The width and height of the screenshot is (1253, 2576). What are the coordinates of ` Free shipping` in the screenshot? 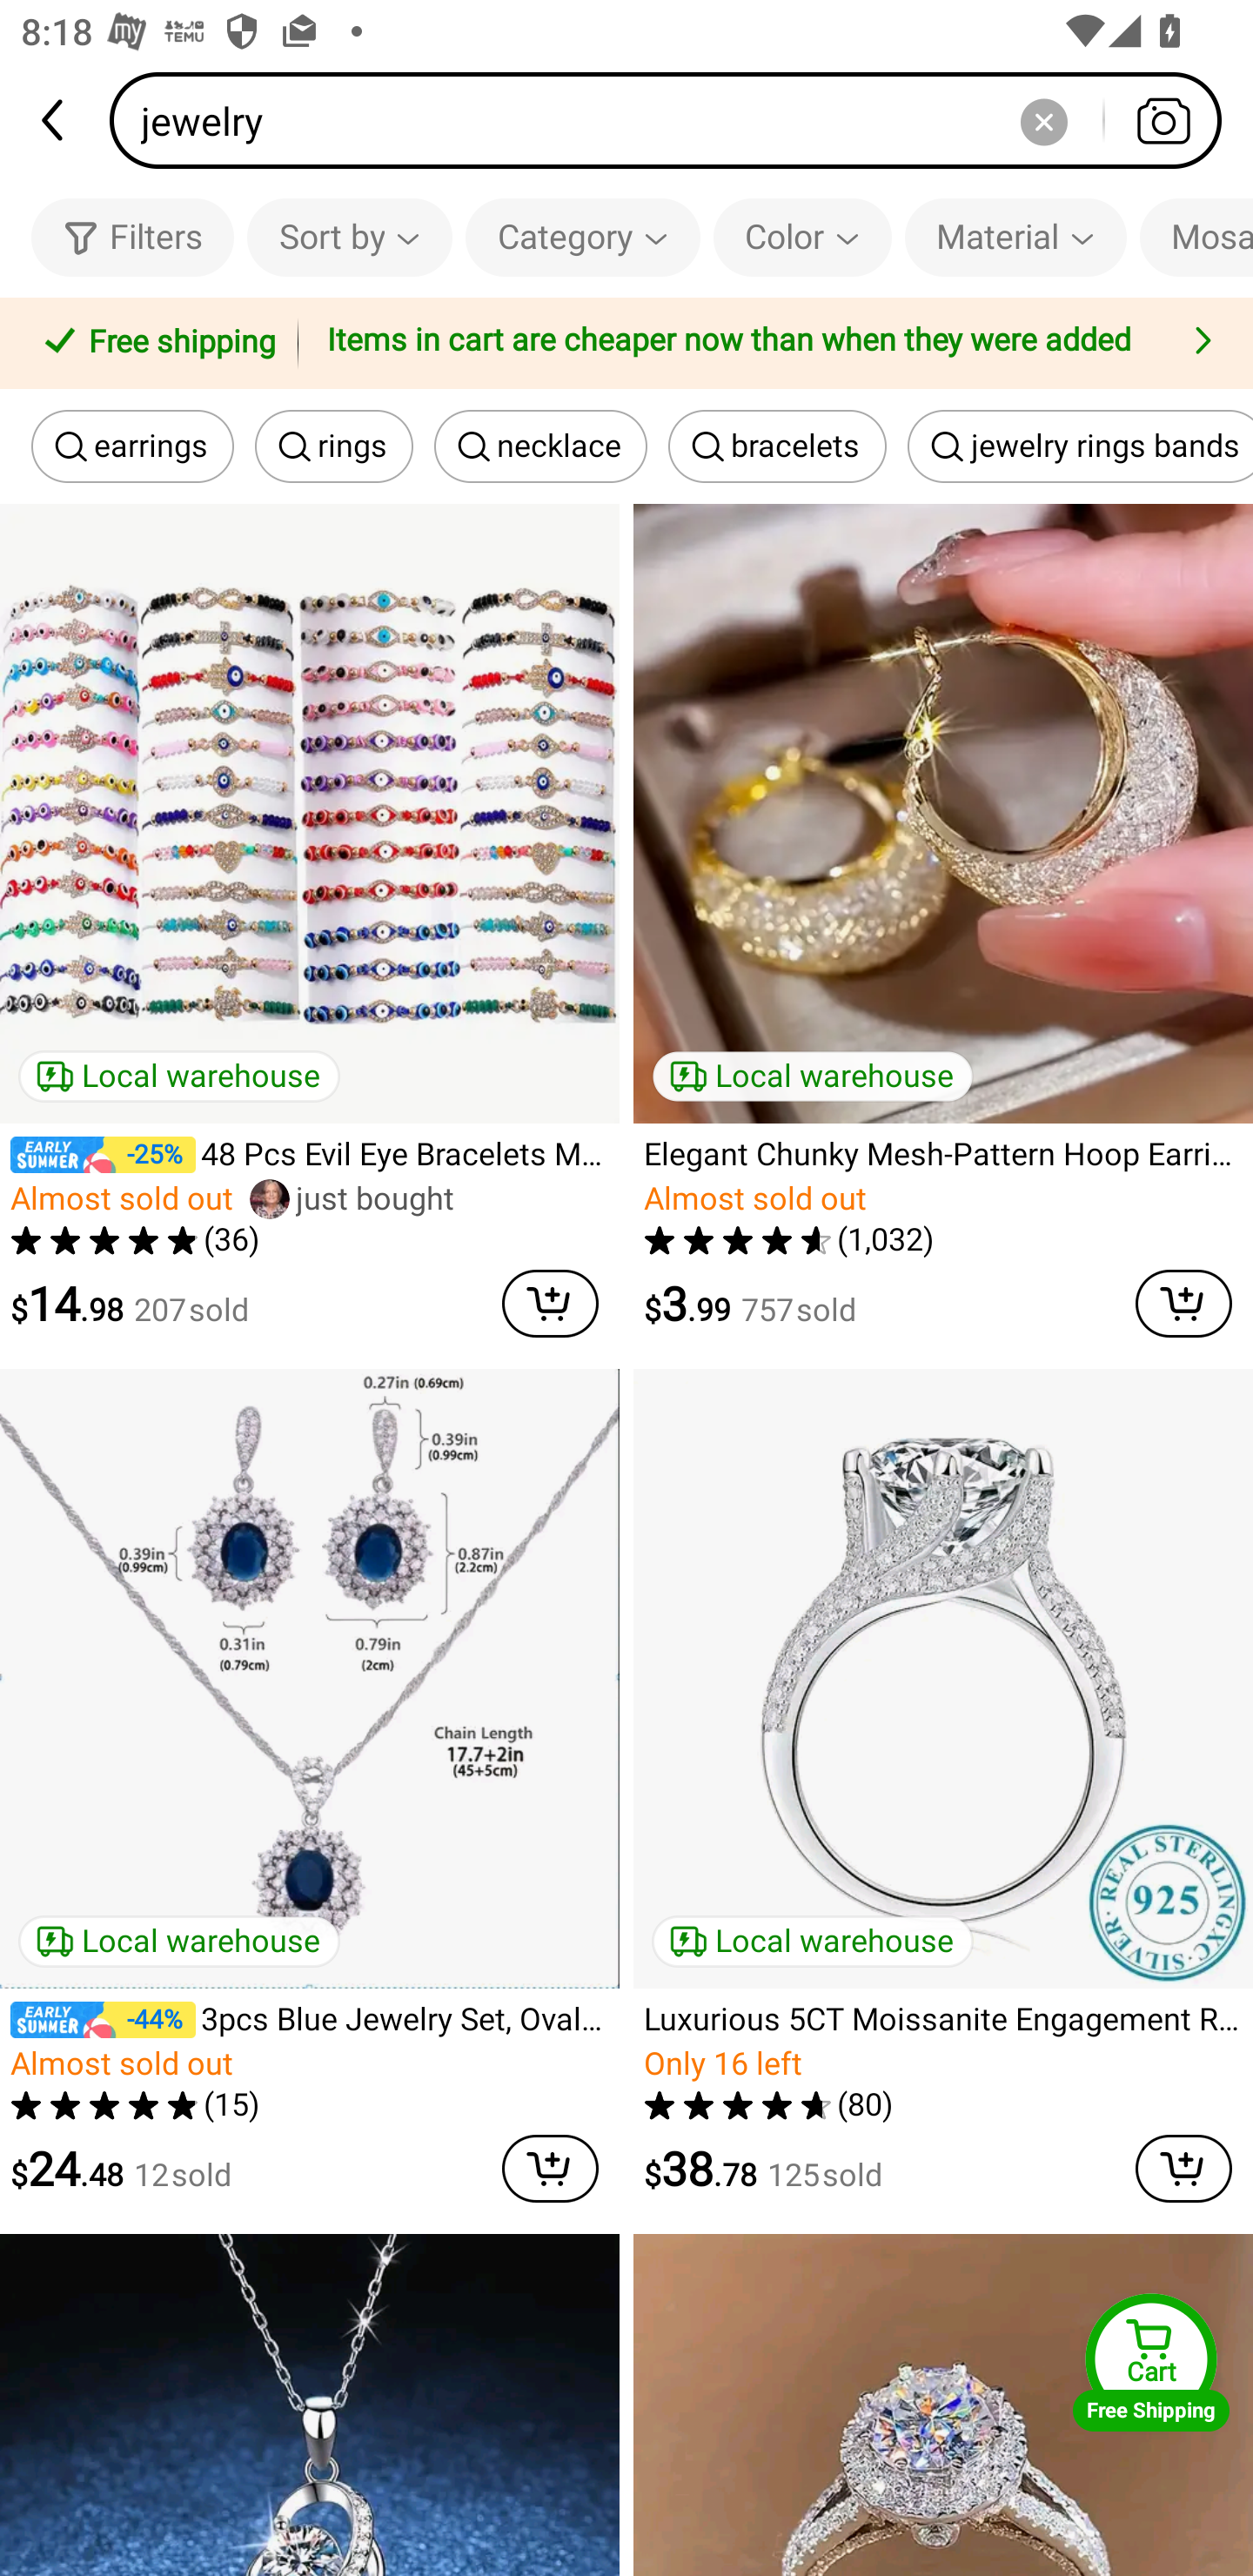 It's located at (154, 344).